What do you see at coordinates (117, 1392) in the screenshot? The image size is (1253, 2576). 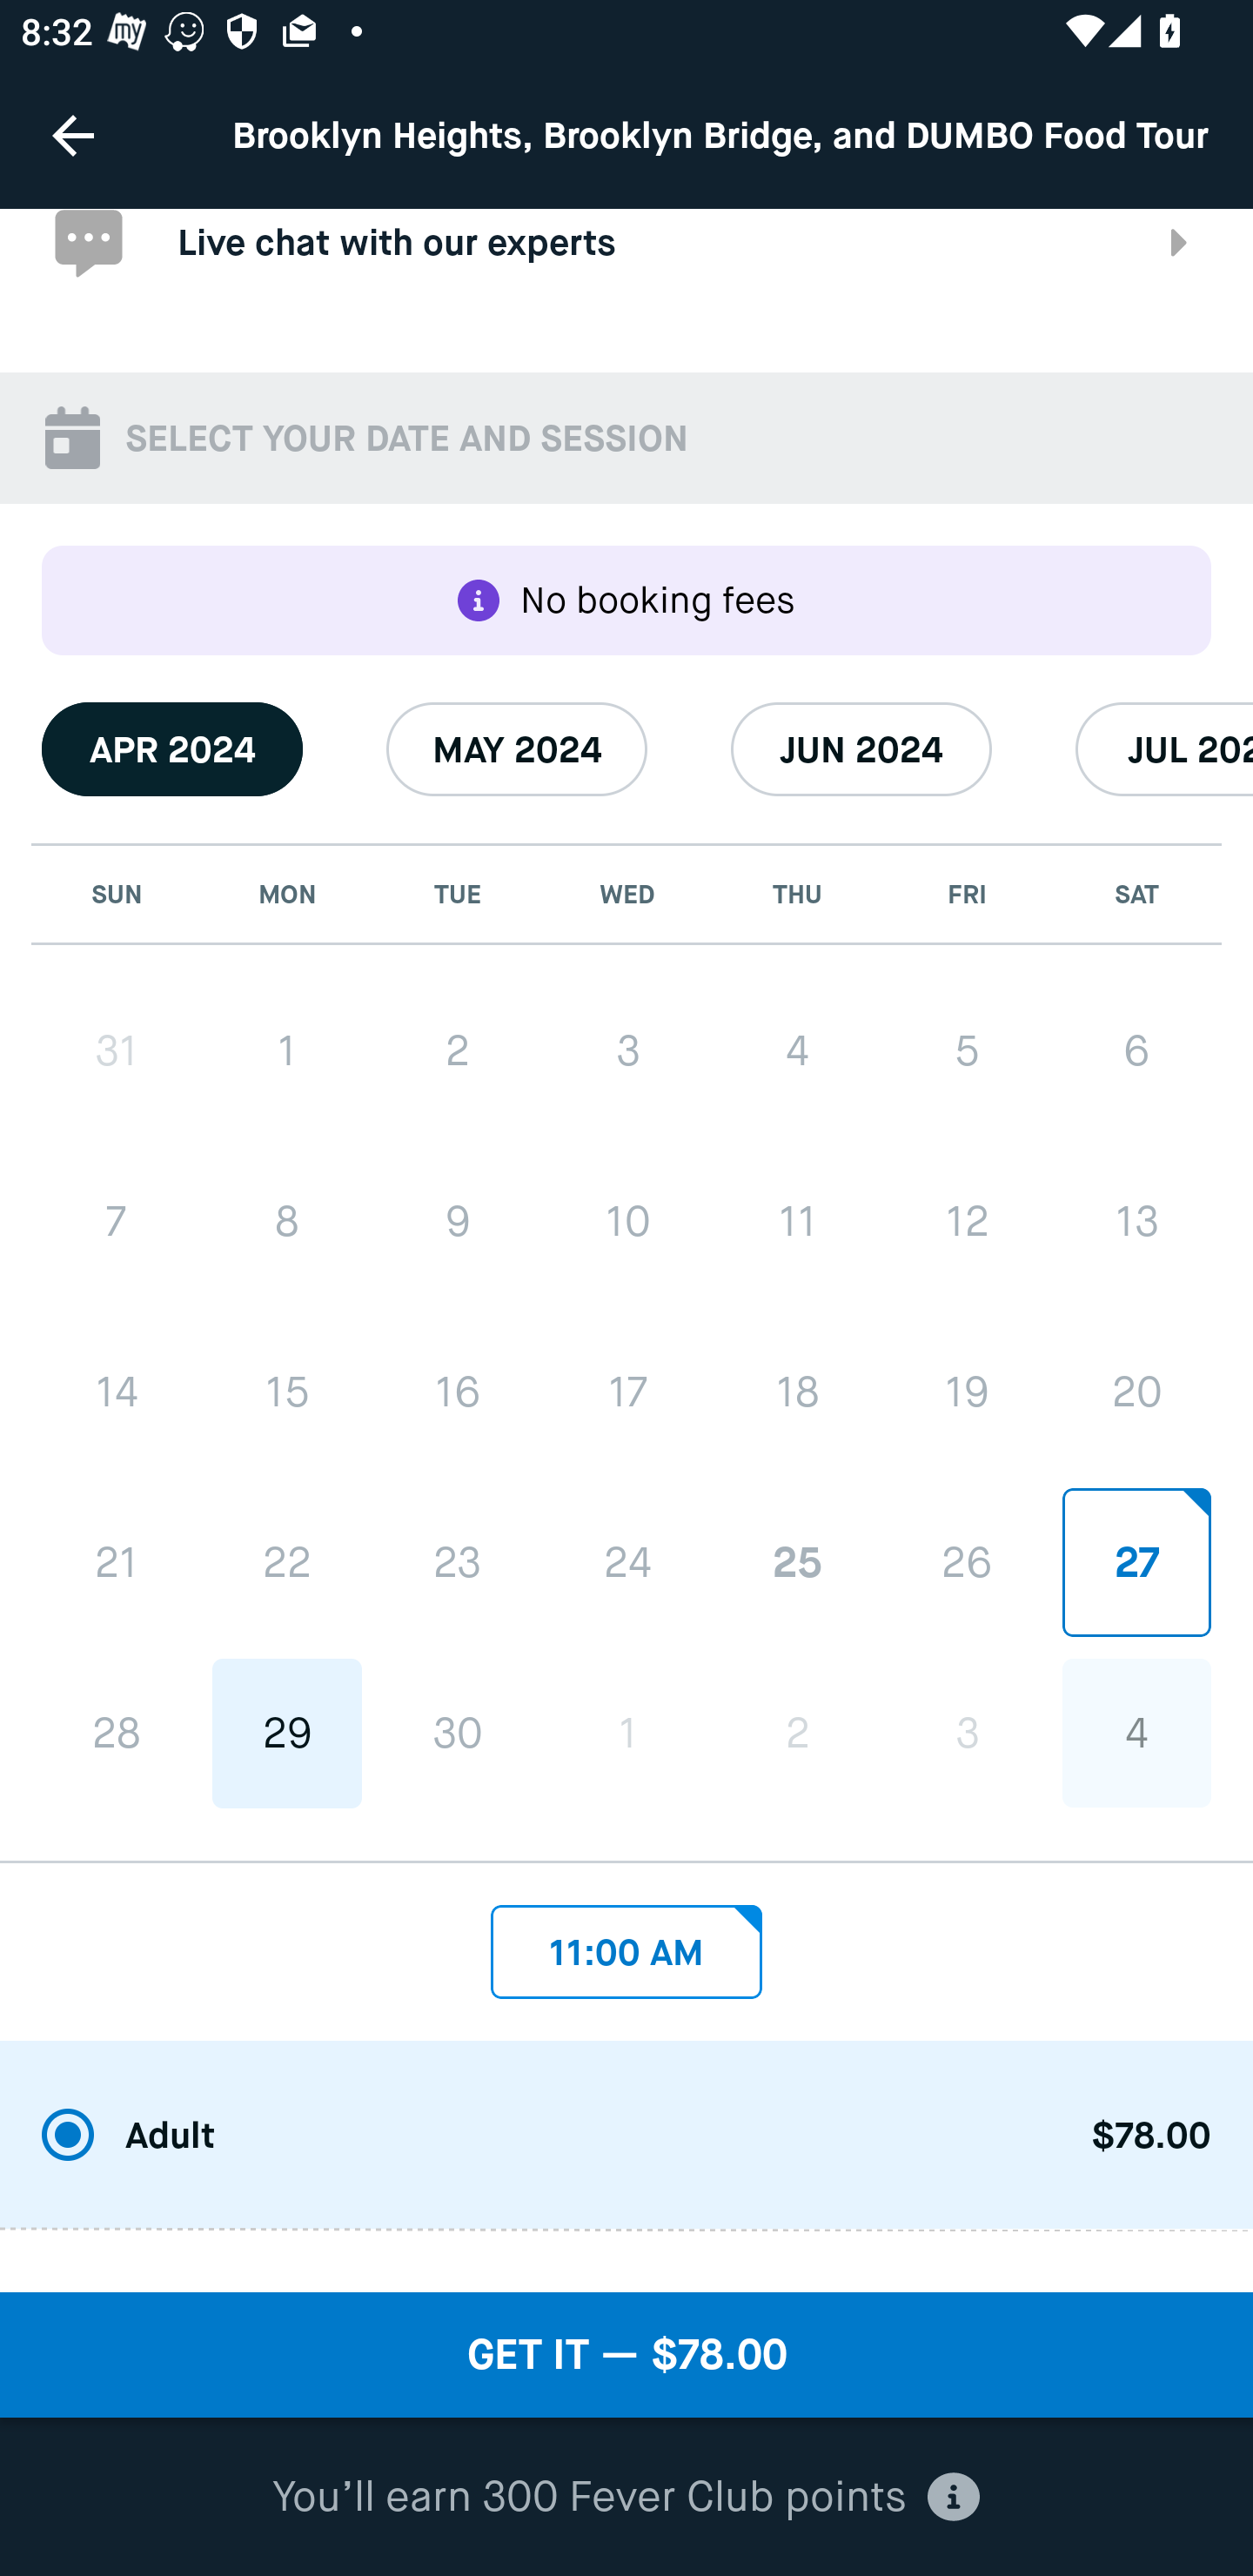 I see `14` at bounding box center [117, 1392].